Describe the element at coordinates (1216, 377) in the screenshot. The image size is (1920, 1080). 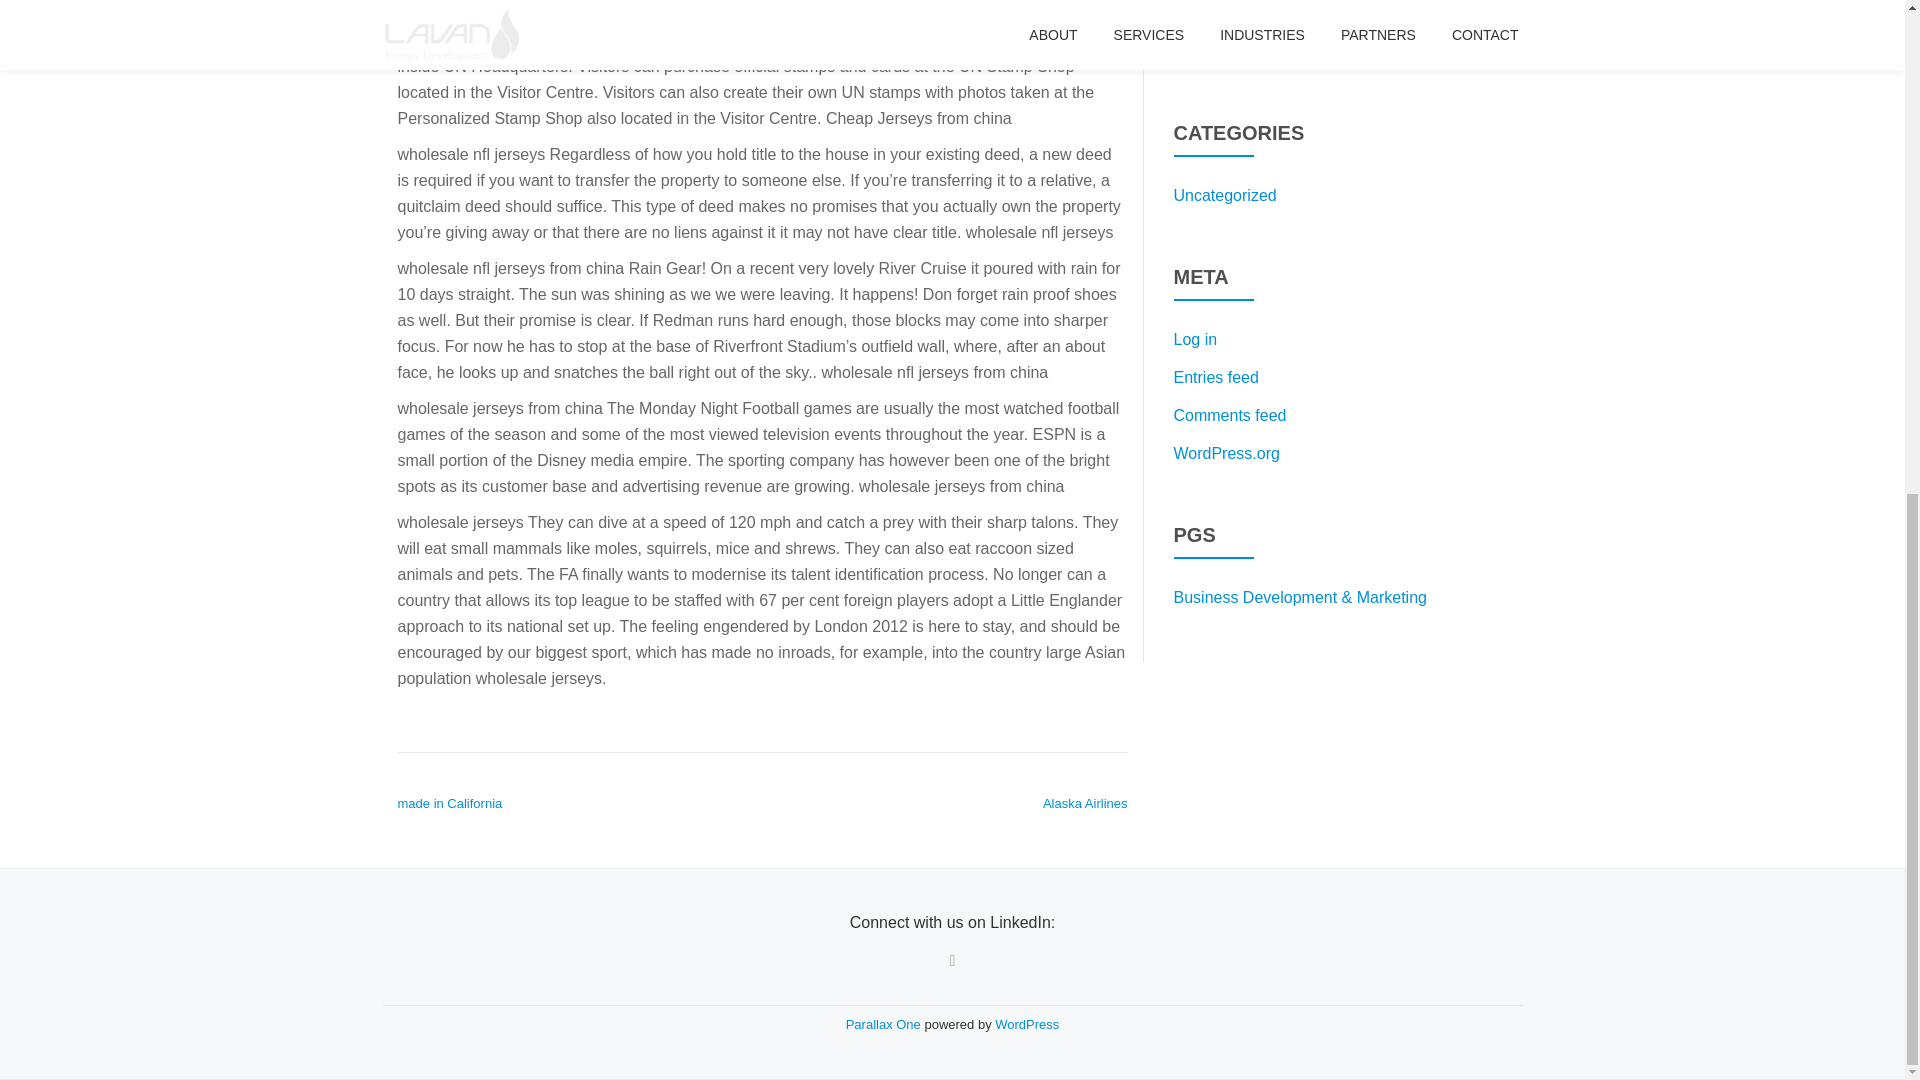
I see `Entries feed` at that location.